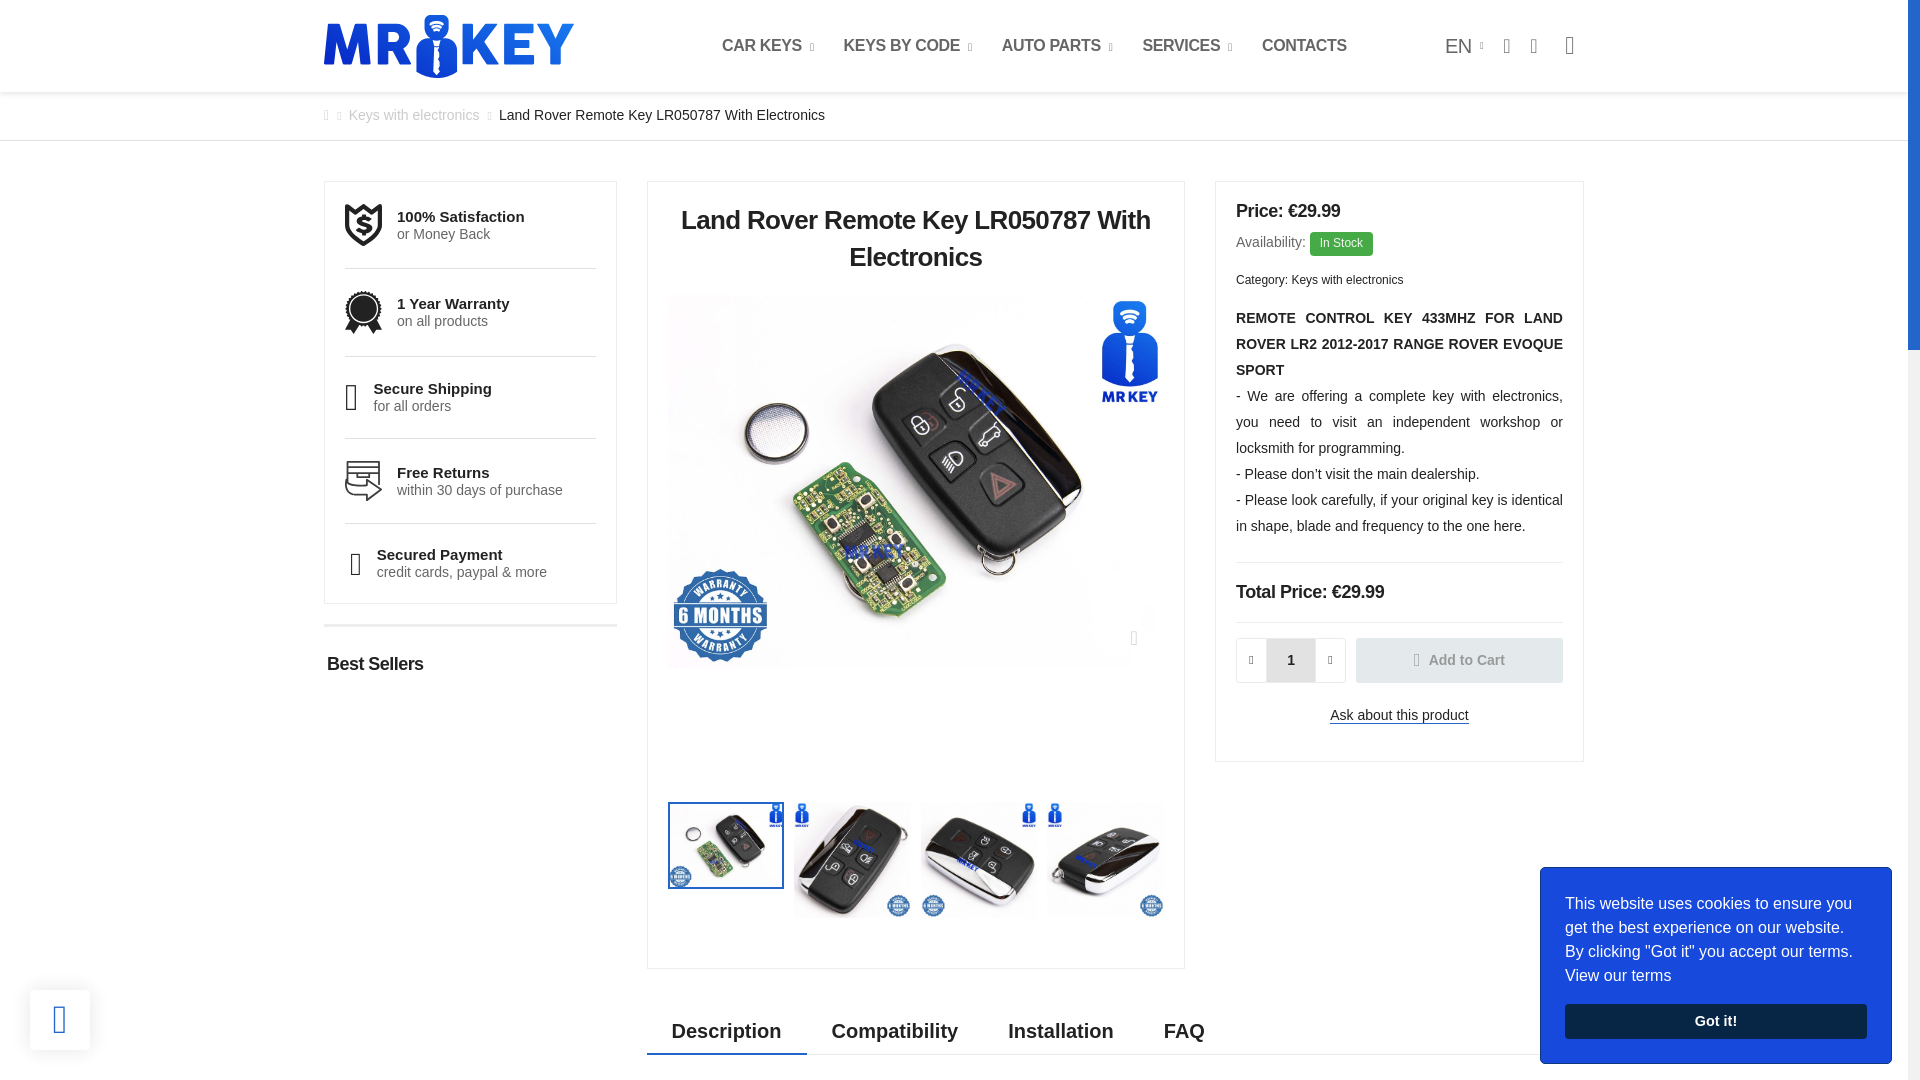 The width and height of the screenshot is (1920, 1080). I want to click on Got it!, so click(1715, 1022).